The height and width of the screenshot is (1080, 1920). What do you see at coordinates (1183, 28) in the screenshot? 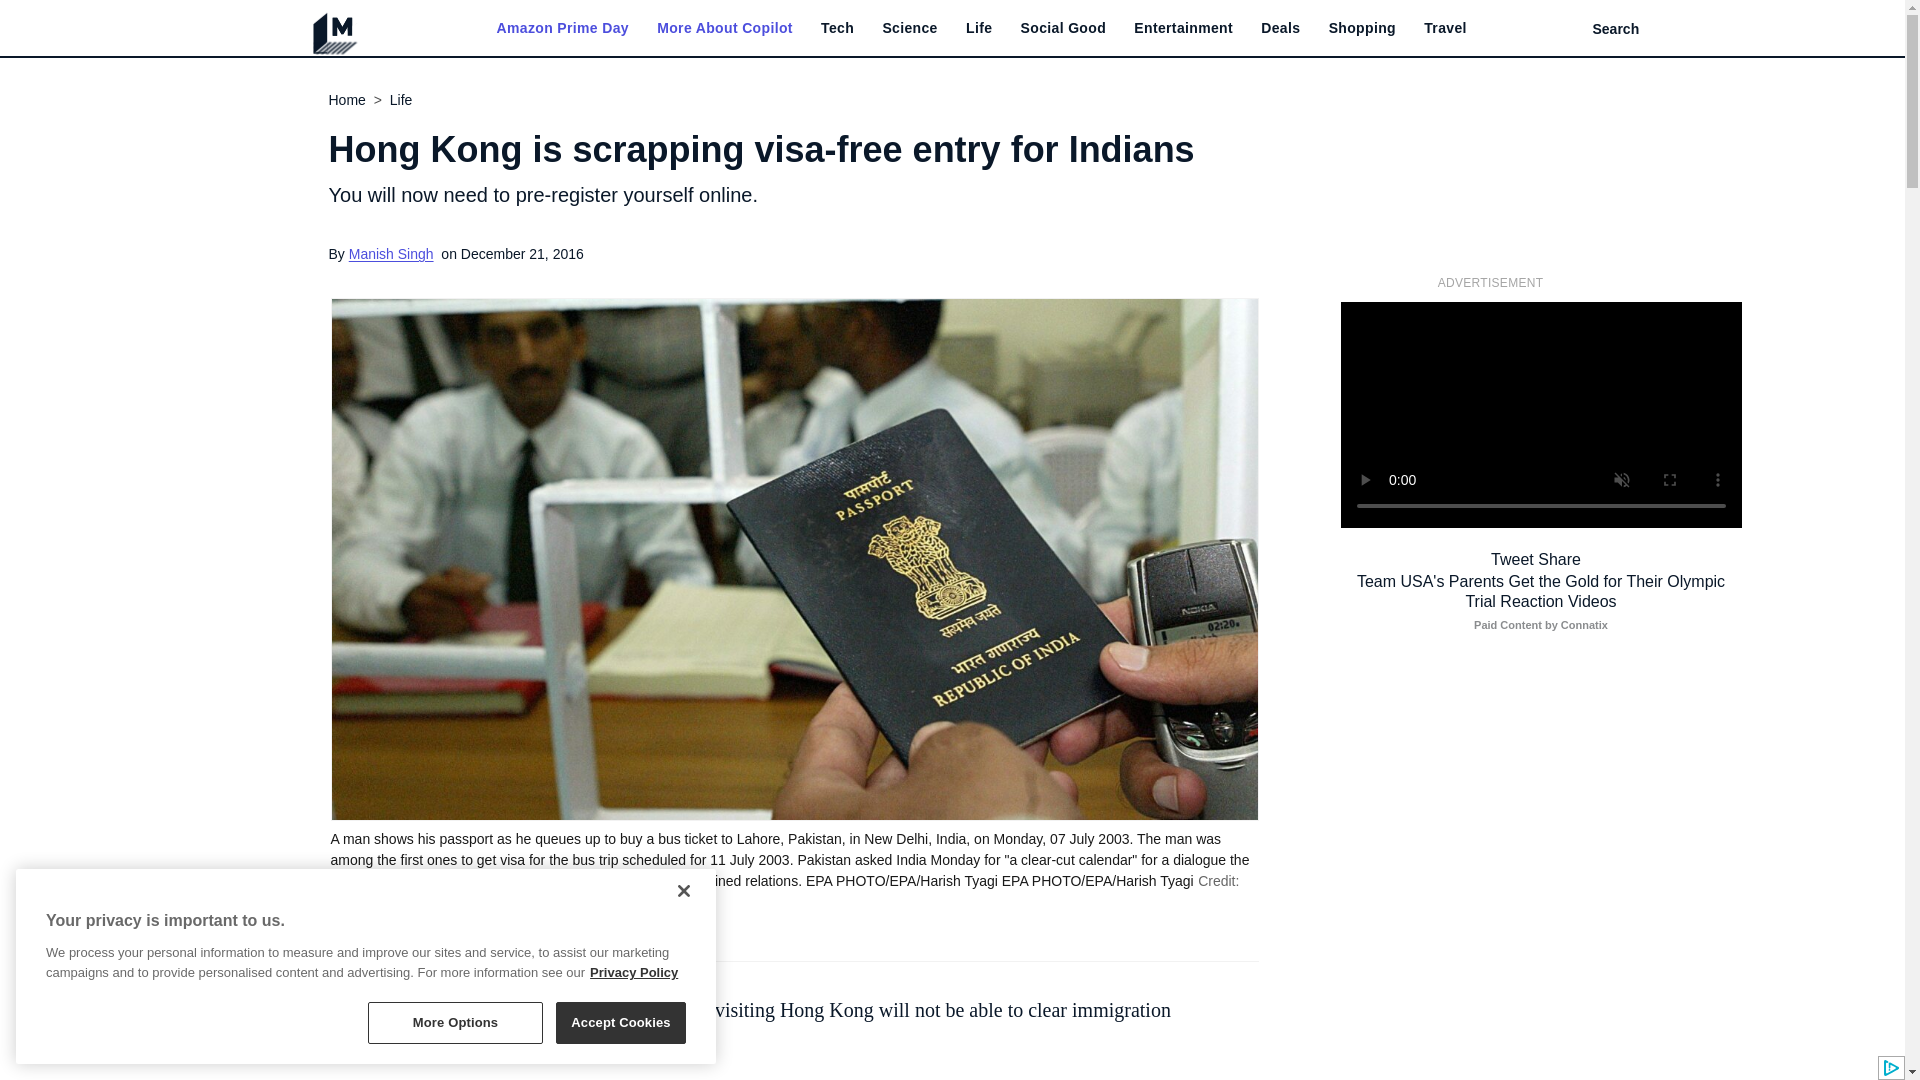
I see `Entertainment` at bounding box center [1183, 28].